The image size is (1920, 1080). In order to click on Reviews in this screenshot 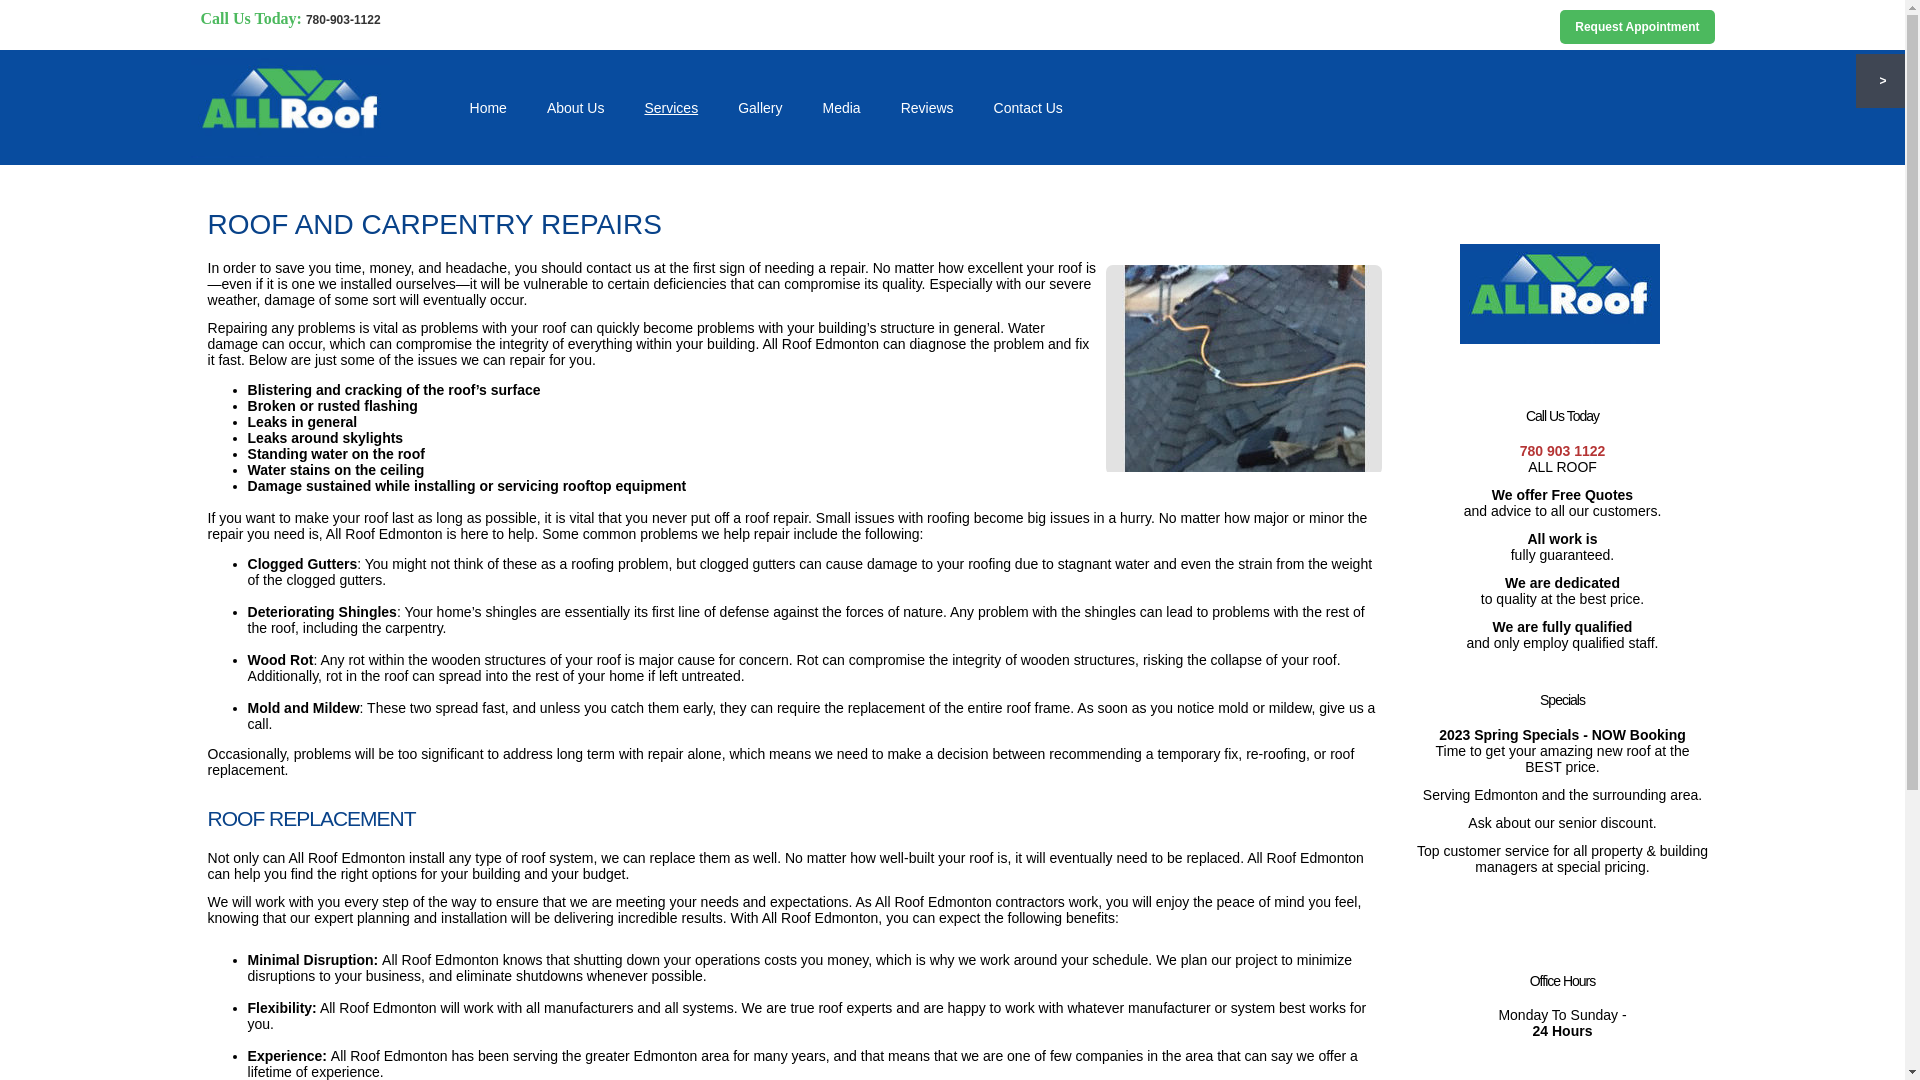, I will do `click(928, 108)`.